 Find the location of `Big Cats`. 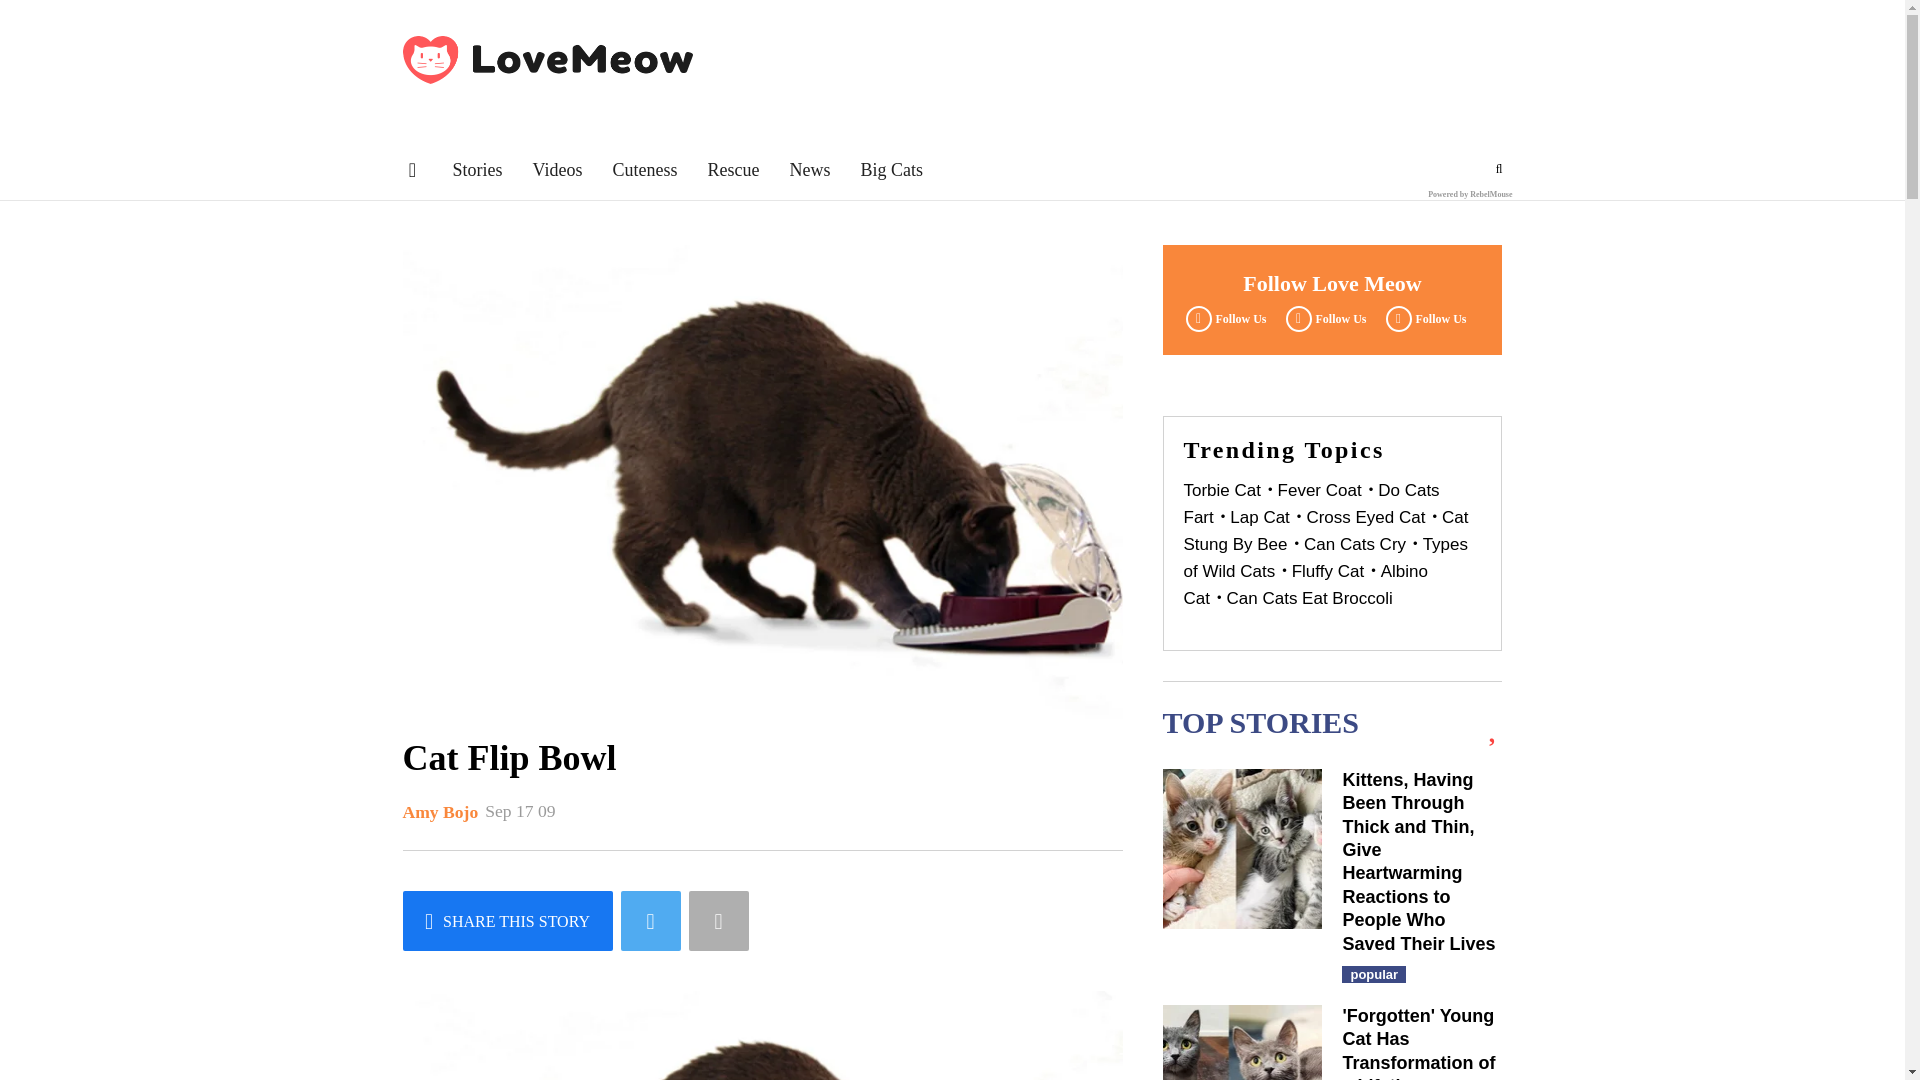

Big Cats is located at coordinates (892, 170).